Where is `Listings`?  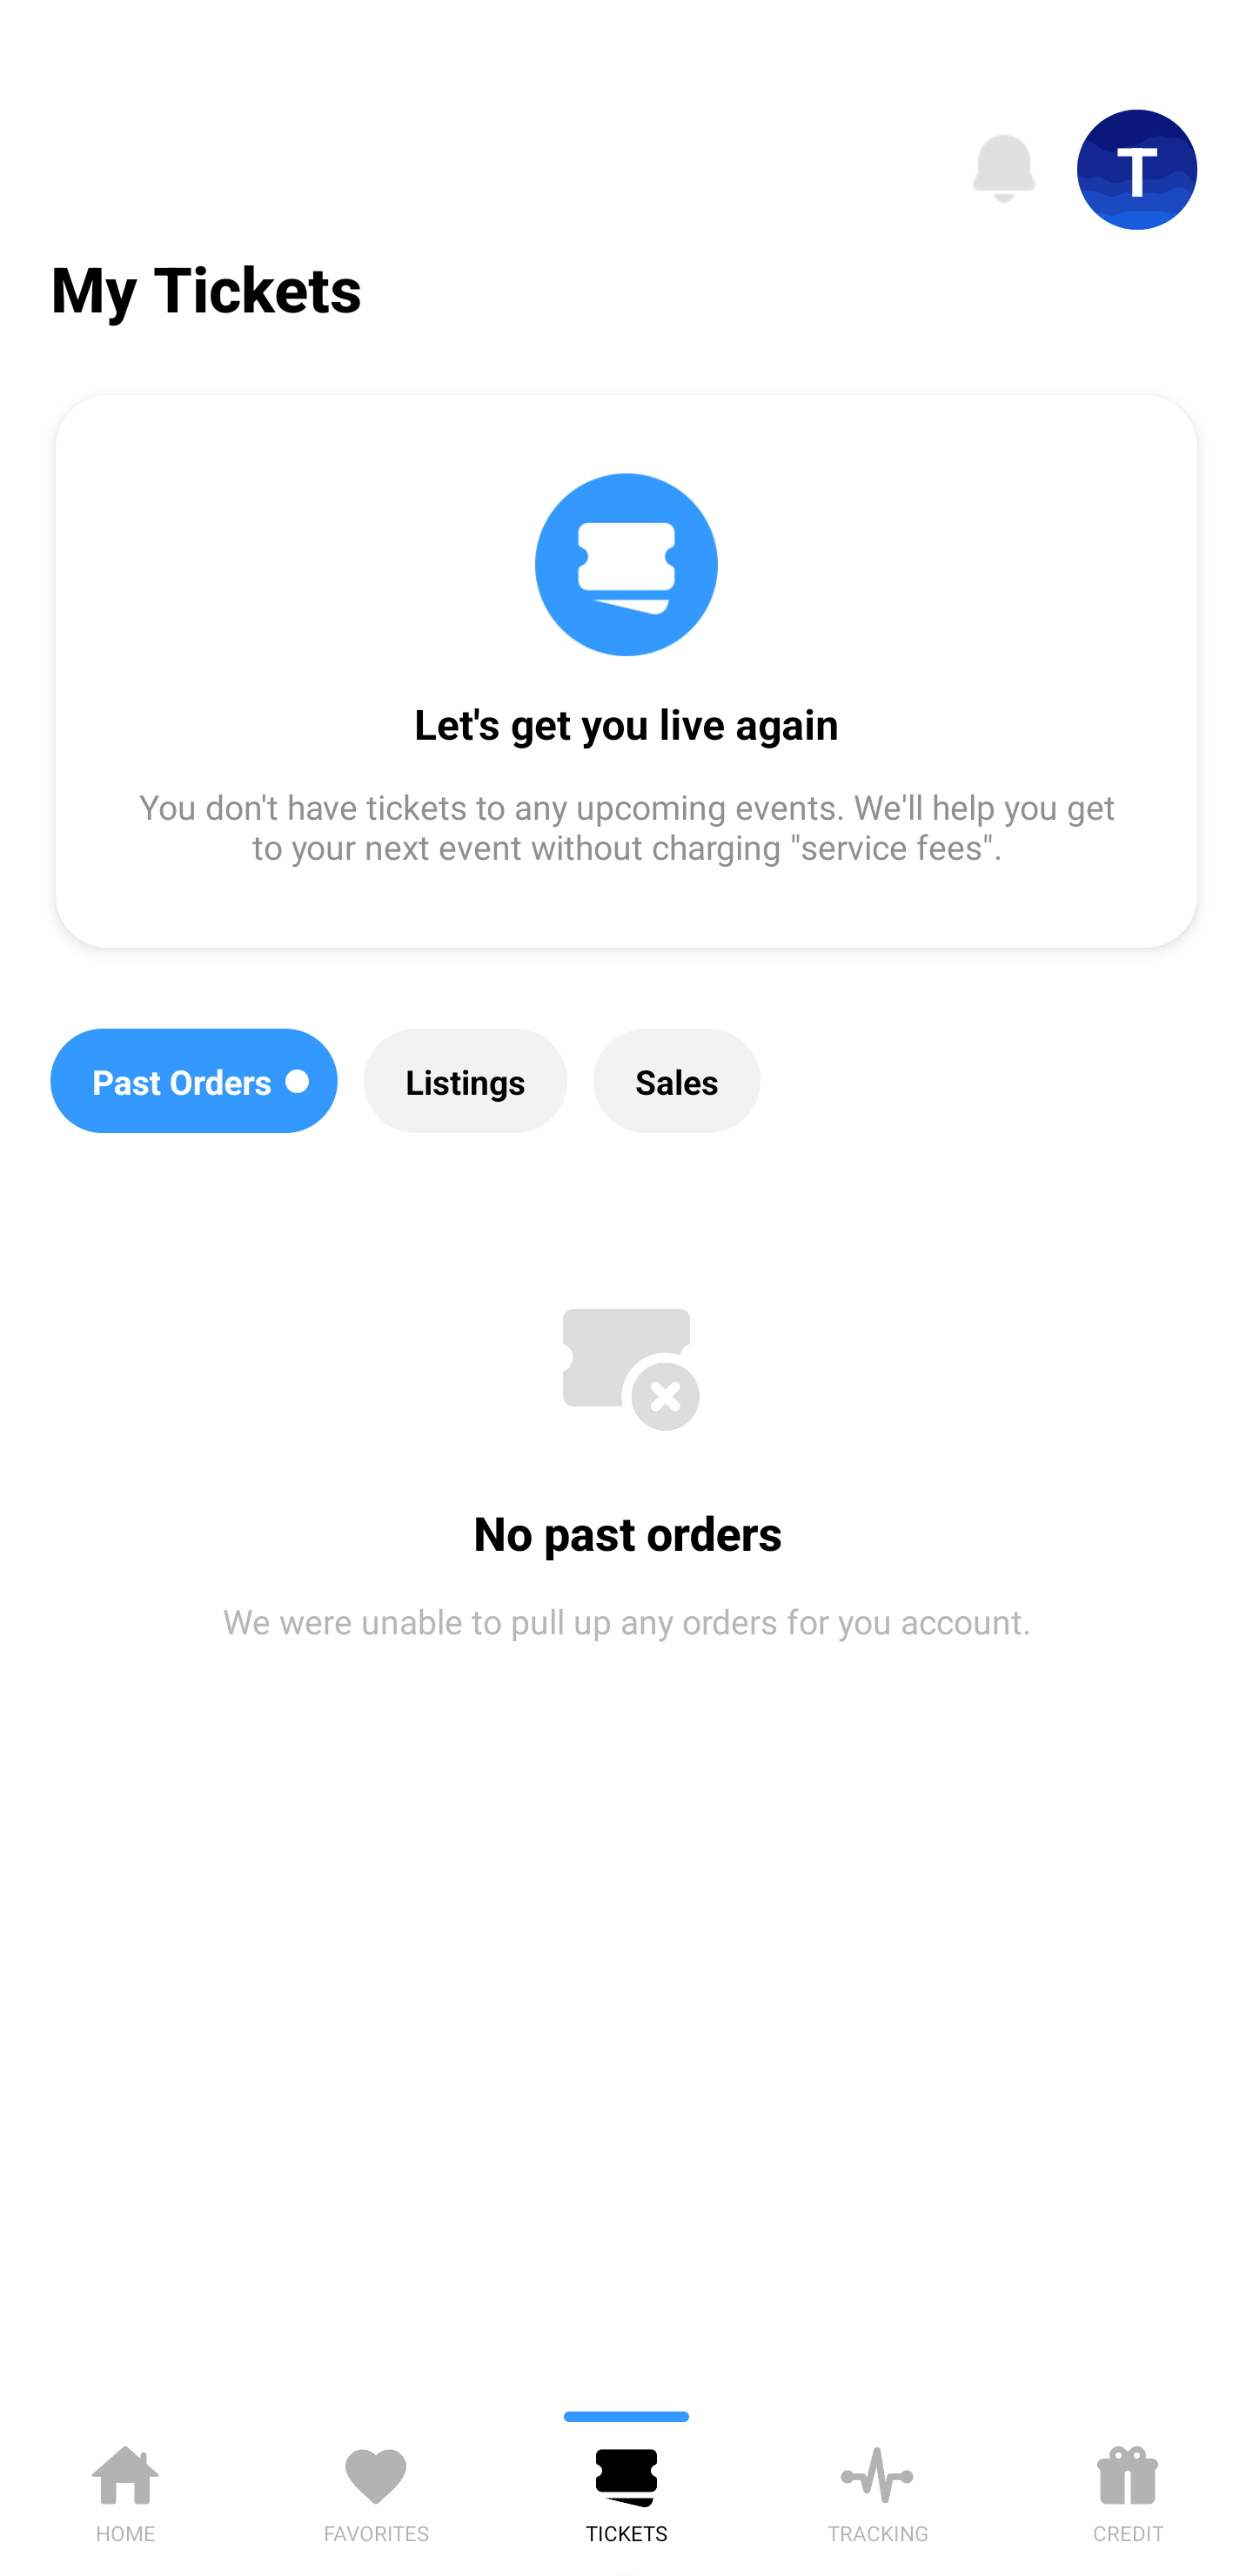 Listings is located at coordinates (465, 1081).